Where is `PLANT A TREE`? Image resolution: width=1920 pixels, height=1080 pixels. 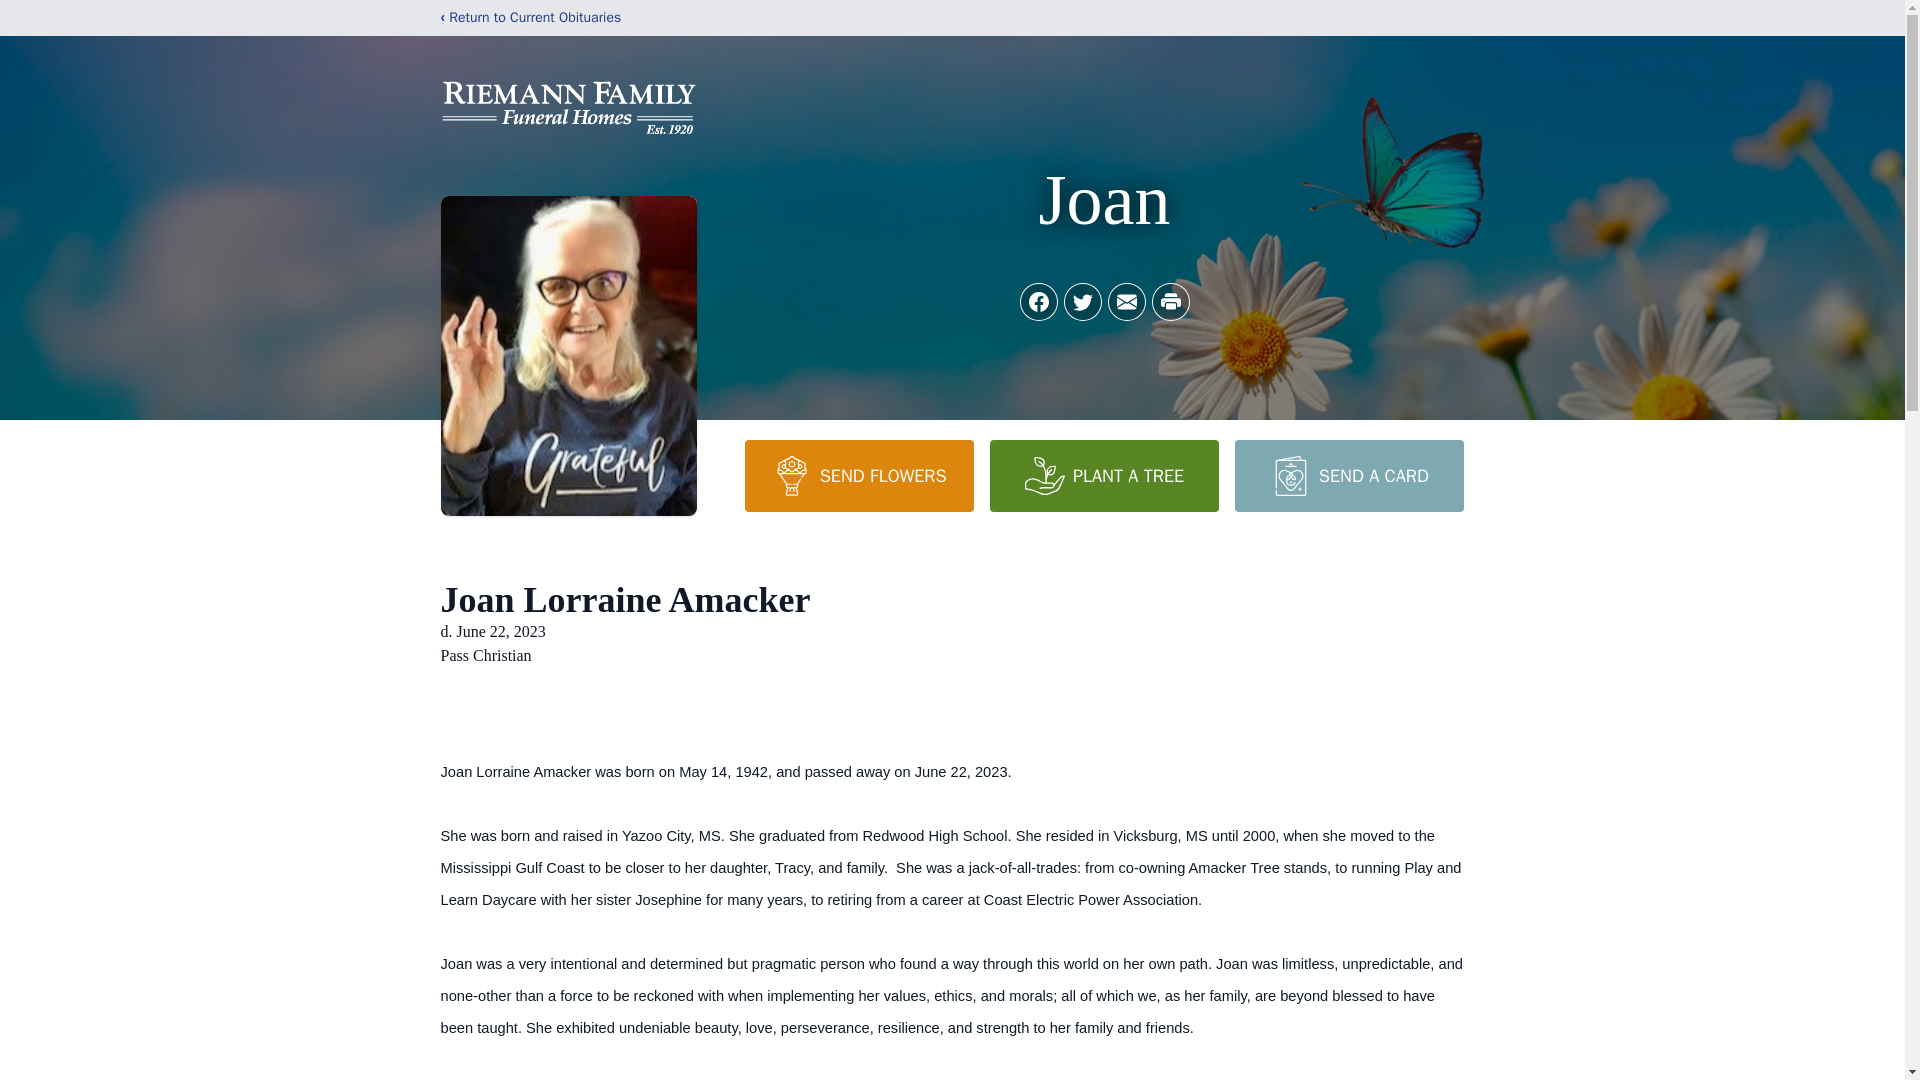 PLANT A TREE is located at coordinates (1104, 475).